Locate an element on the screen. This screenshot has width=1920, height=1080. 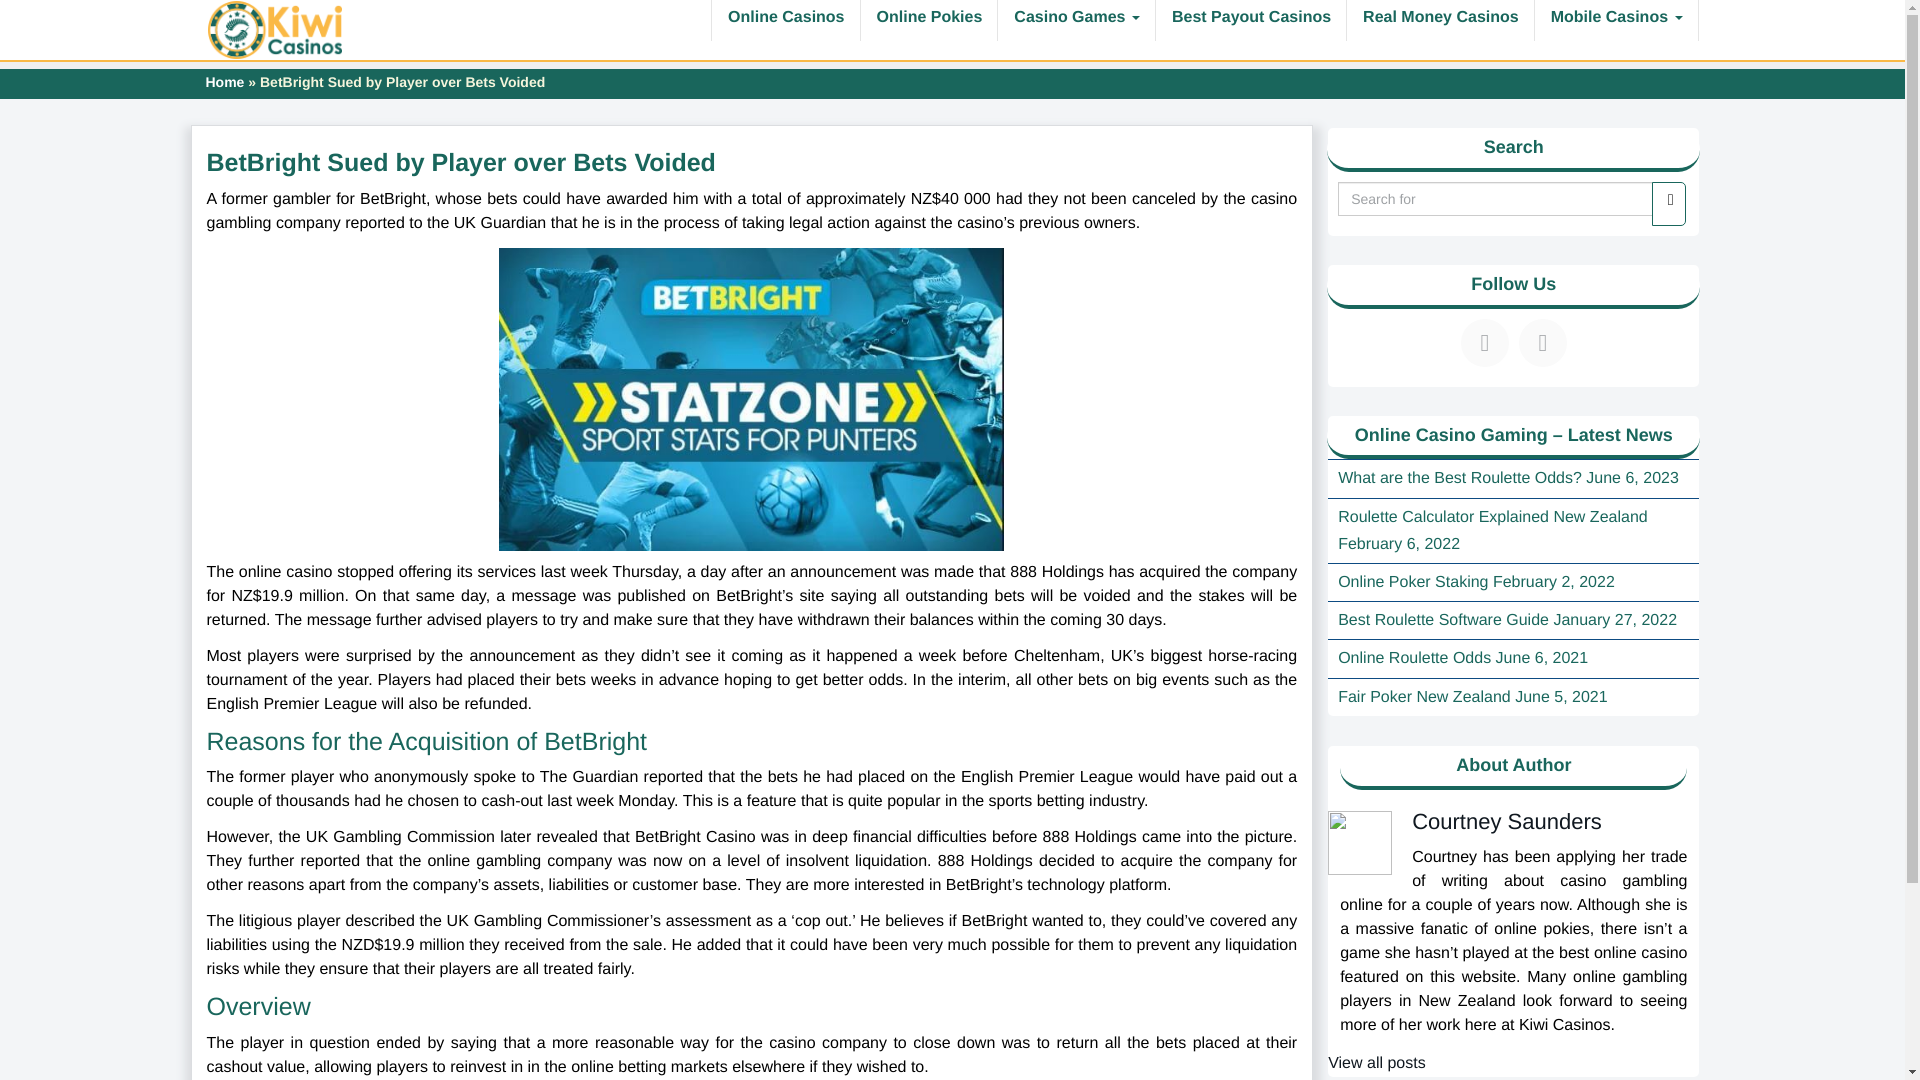
Fair Poker New Zealand is located at coordinates (1424, 698).